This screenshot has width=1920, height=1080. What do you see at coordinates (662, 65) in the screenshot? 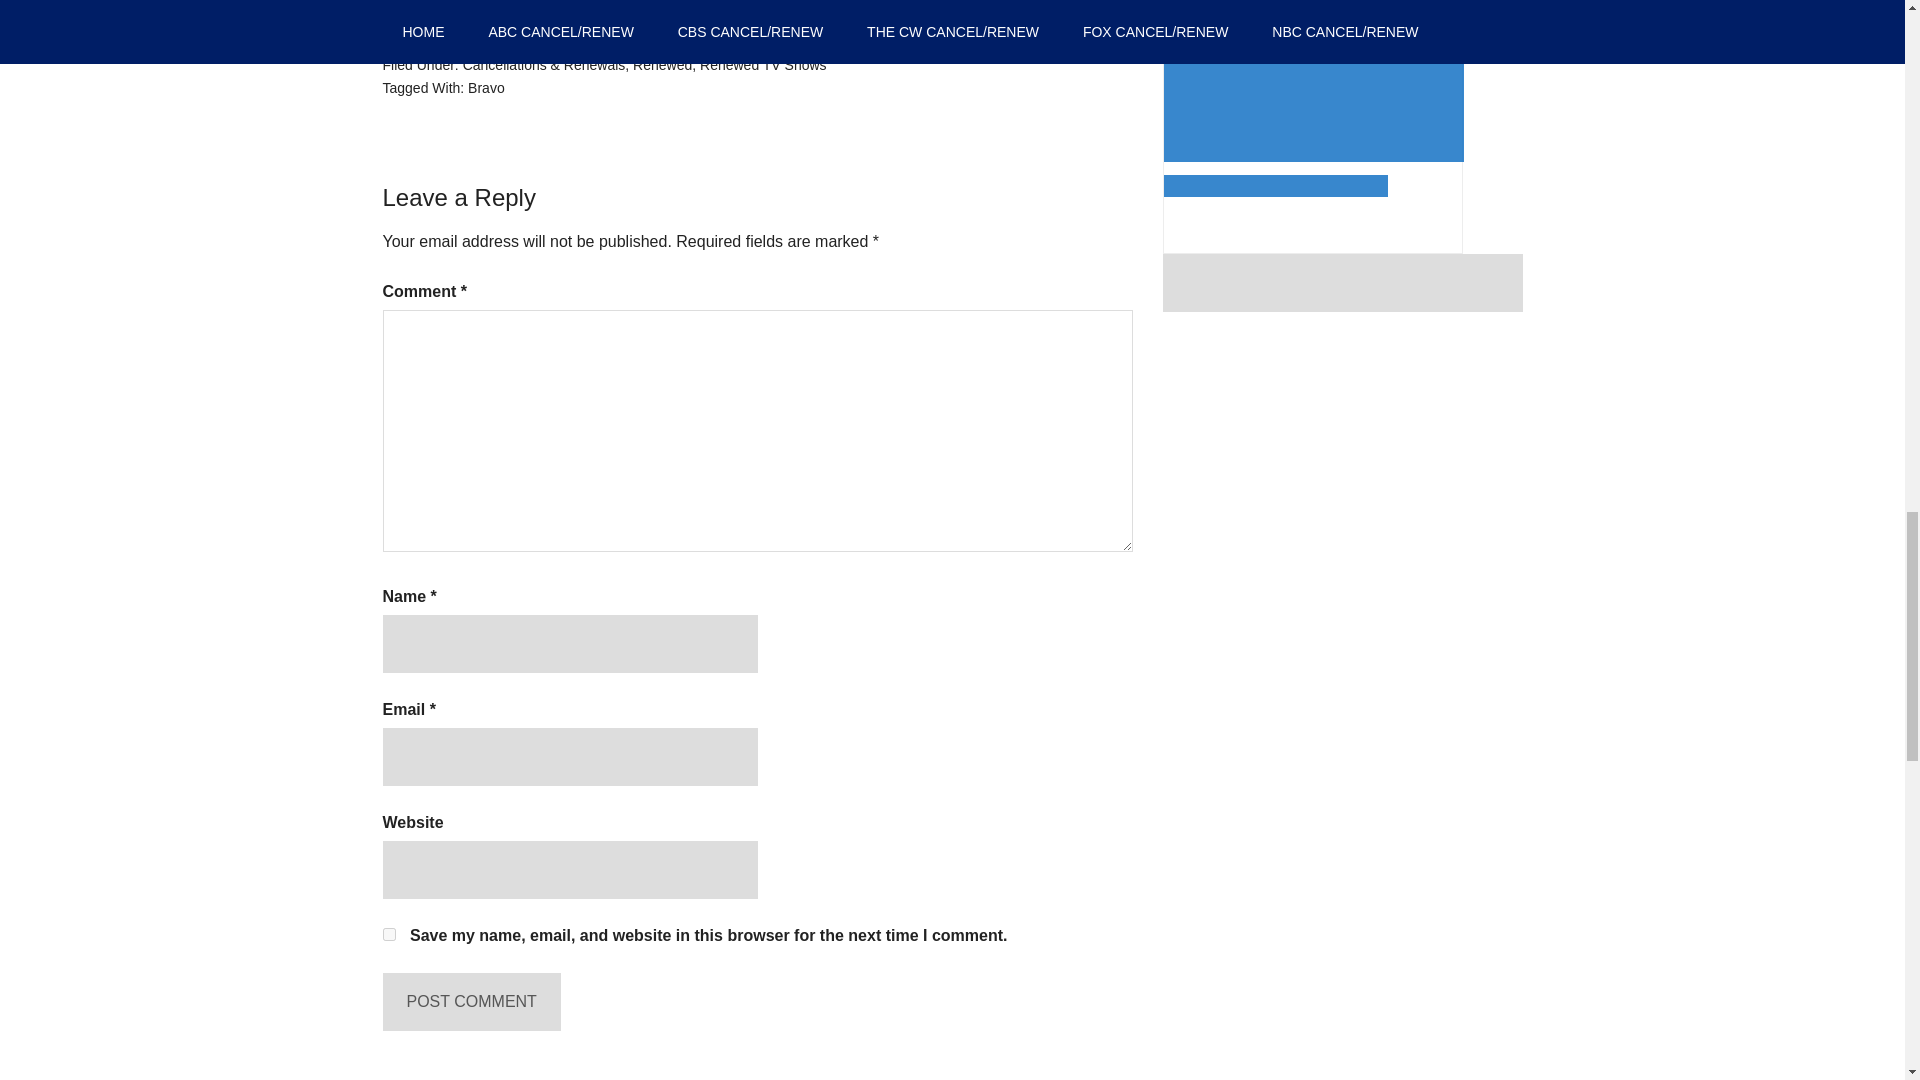
I see `Renewed` at bounding box center [662, 65].